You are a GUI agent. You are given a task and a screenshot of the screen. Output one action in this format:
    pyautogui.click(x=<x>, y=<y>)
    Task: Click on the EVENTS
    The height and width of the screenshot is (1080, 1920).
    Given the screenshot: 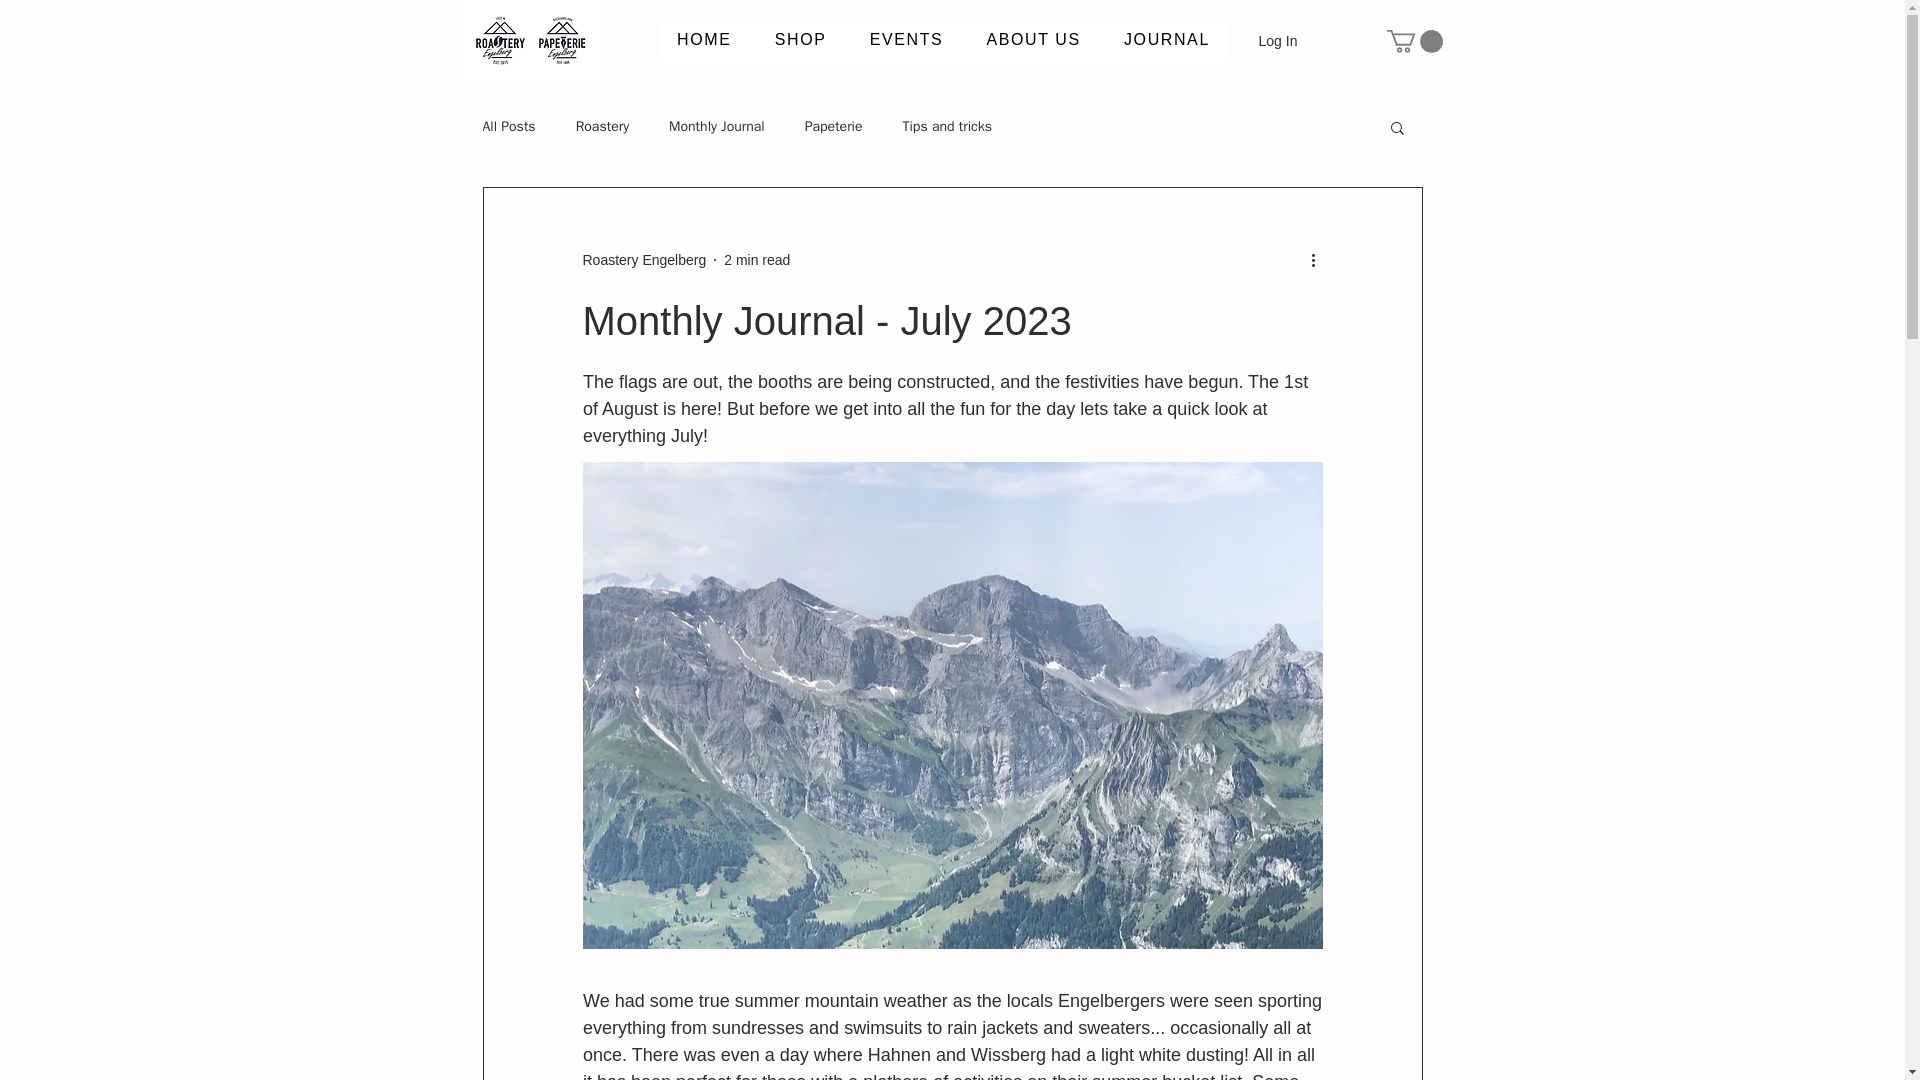 What is the action you would take?
    pyautogui.click(x=906, y=40)
    